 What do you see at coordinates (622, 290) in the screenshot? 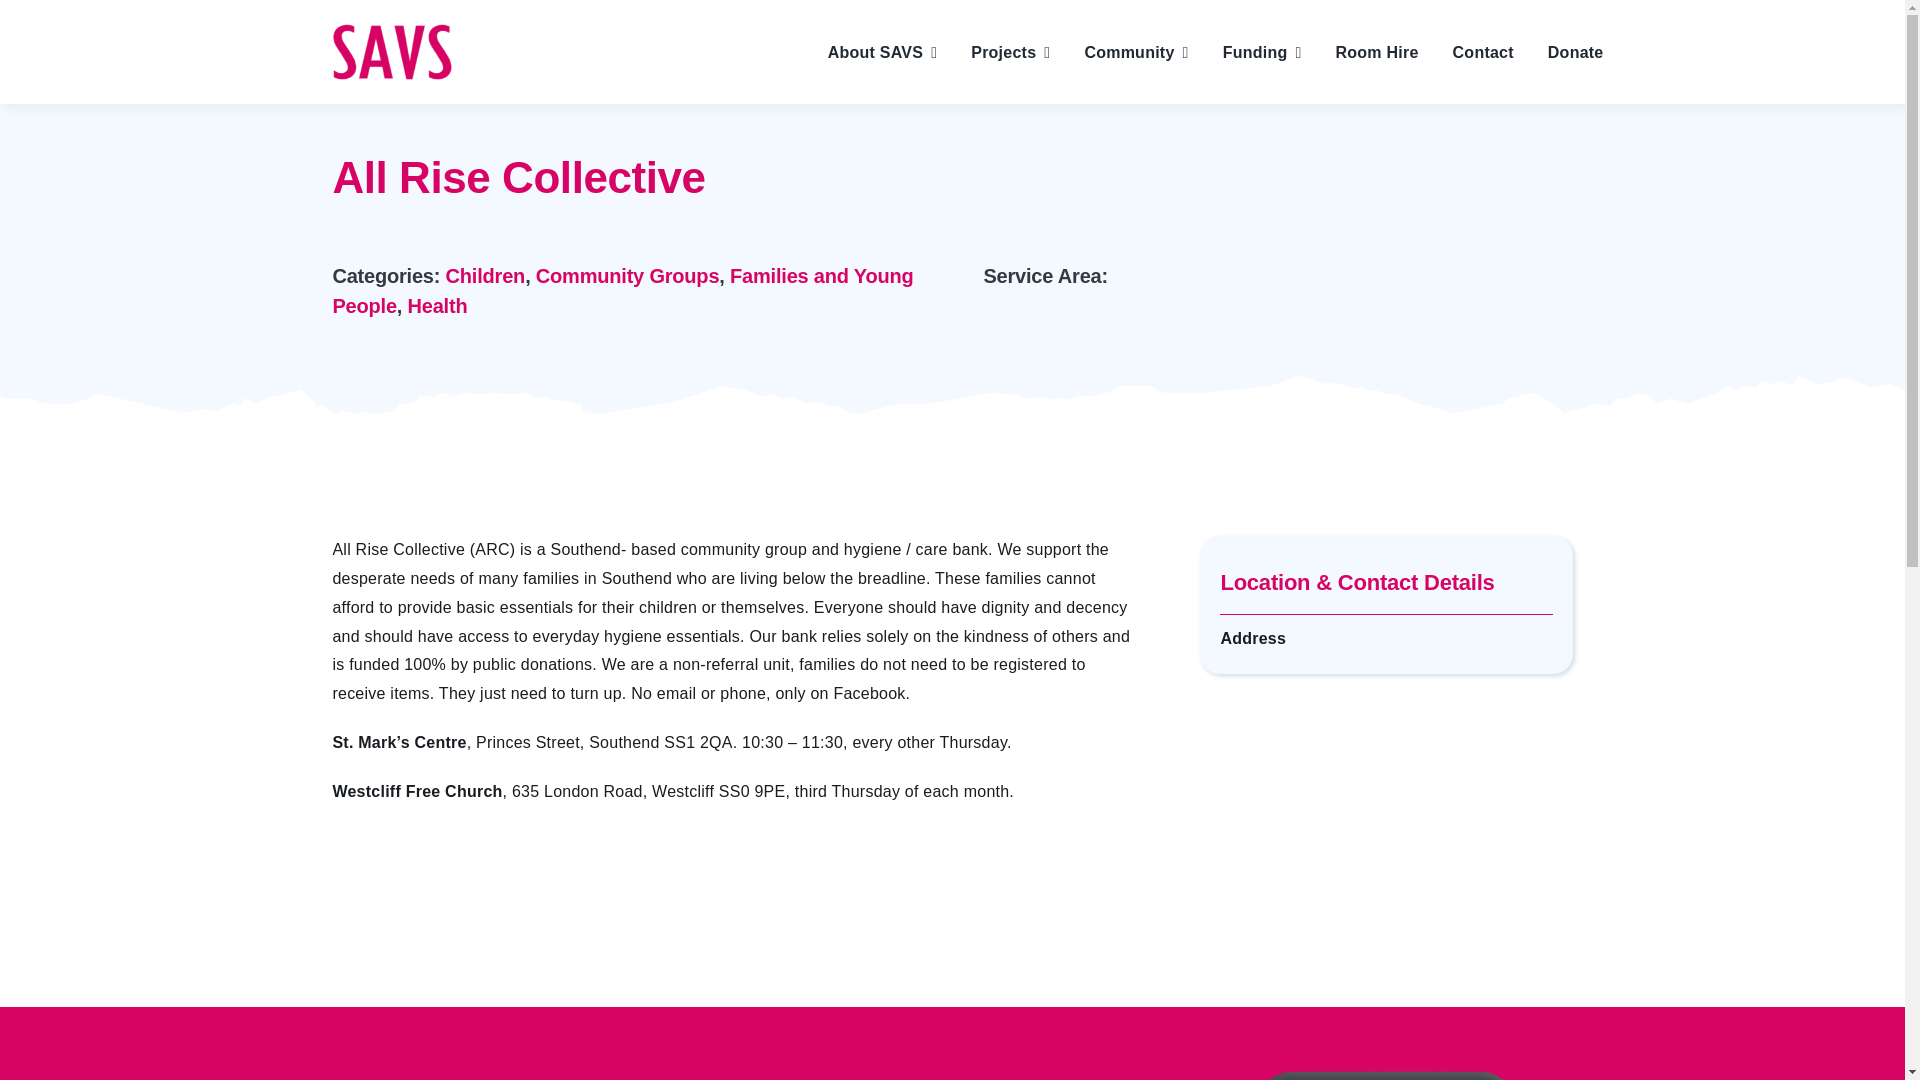
I see `Families and Young People` at bounding box center [622, 290].